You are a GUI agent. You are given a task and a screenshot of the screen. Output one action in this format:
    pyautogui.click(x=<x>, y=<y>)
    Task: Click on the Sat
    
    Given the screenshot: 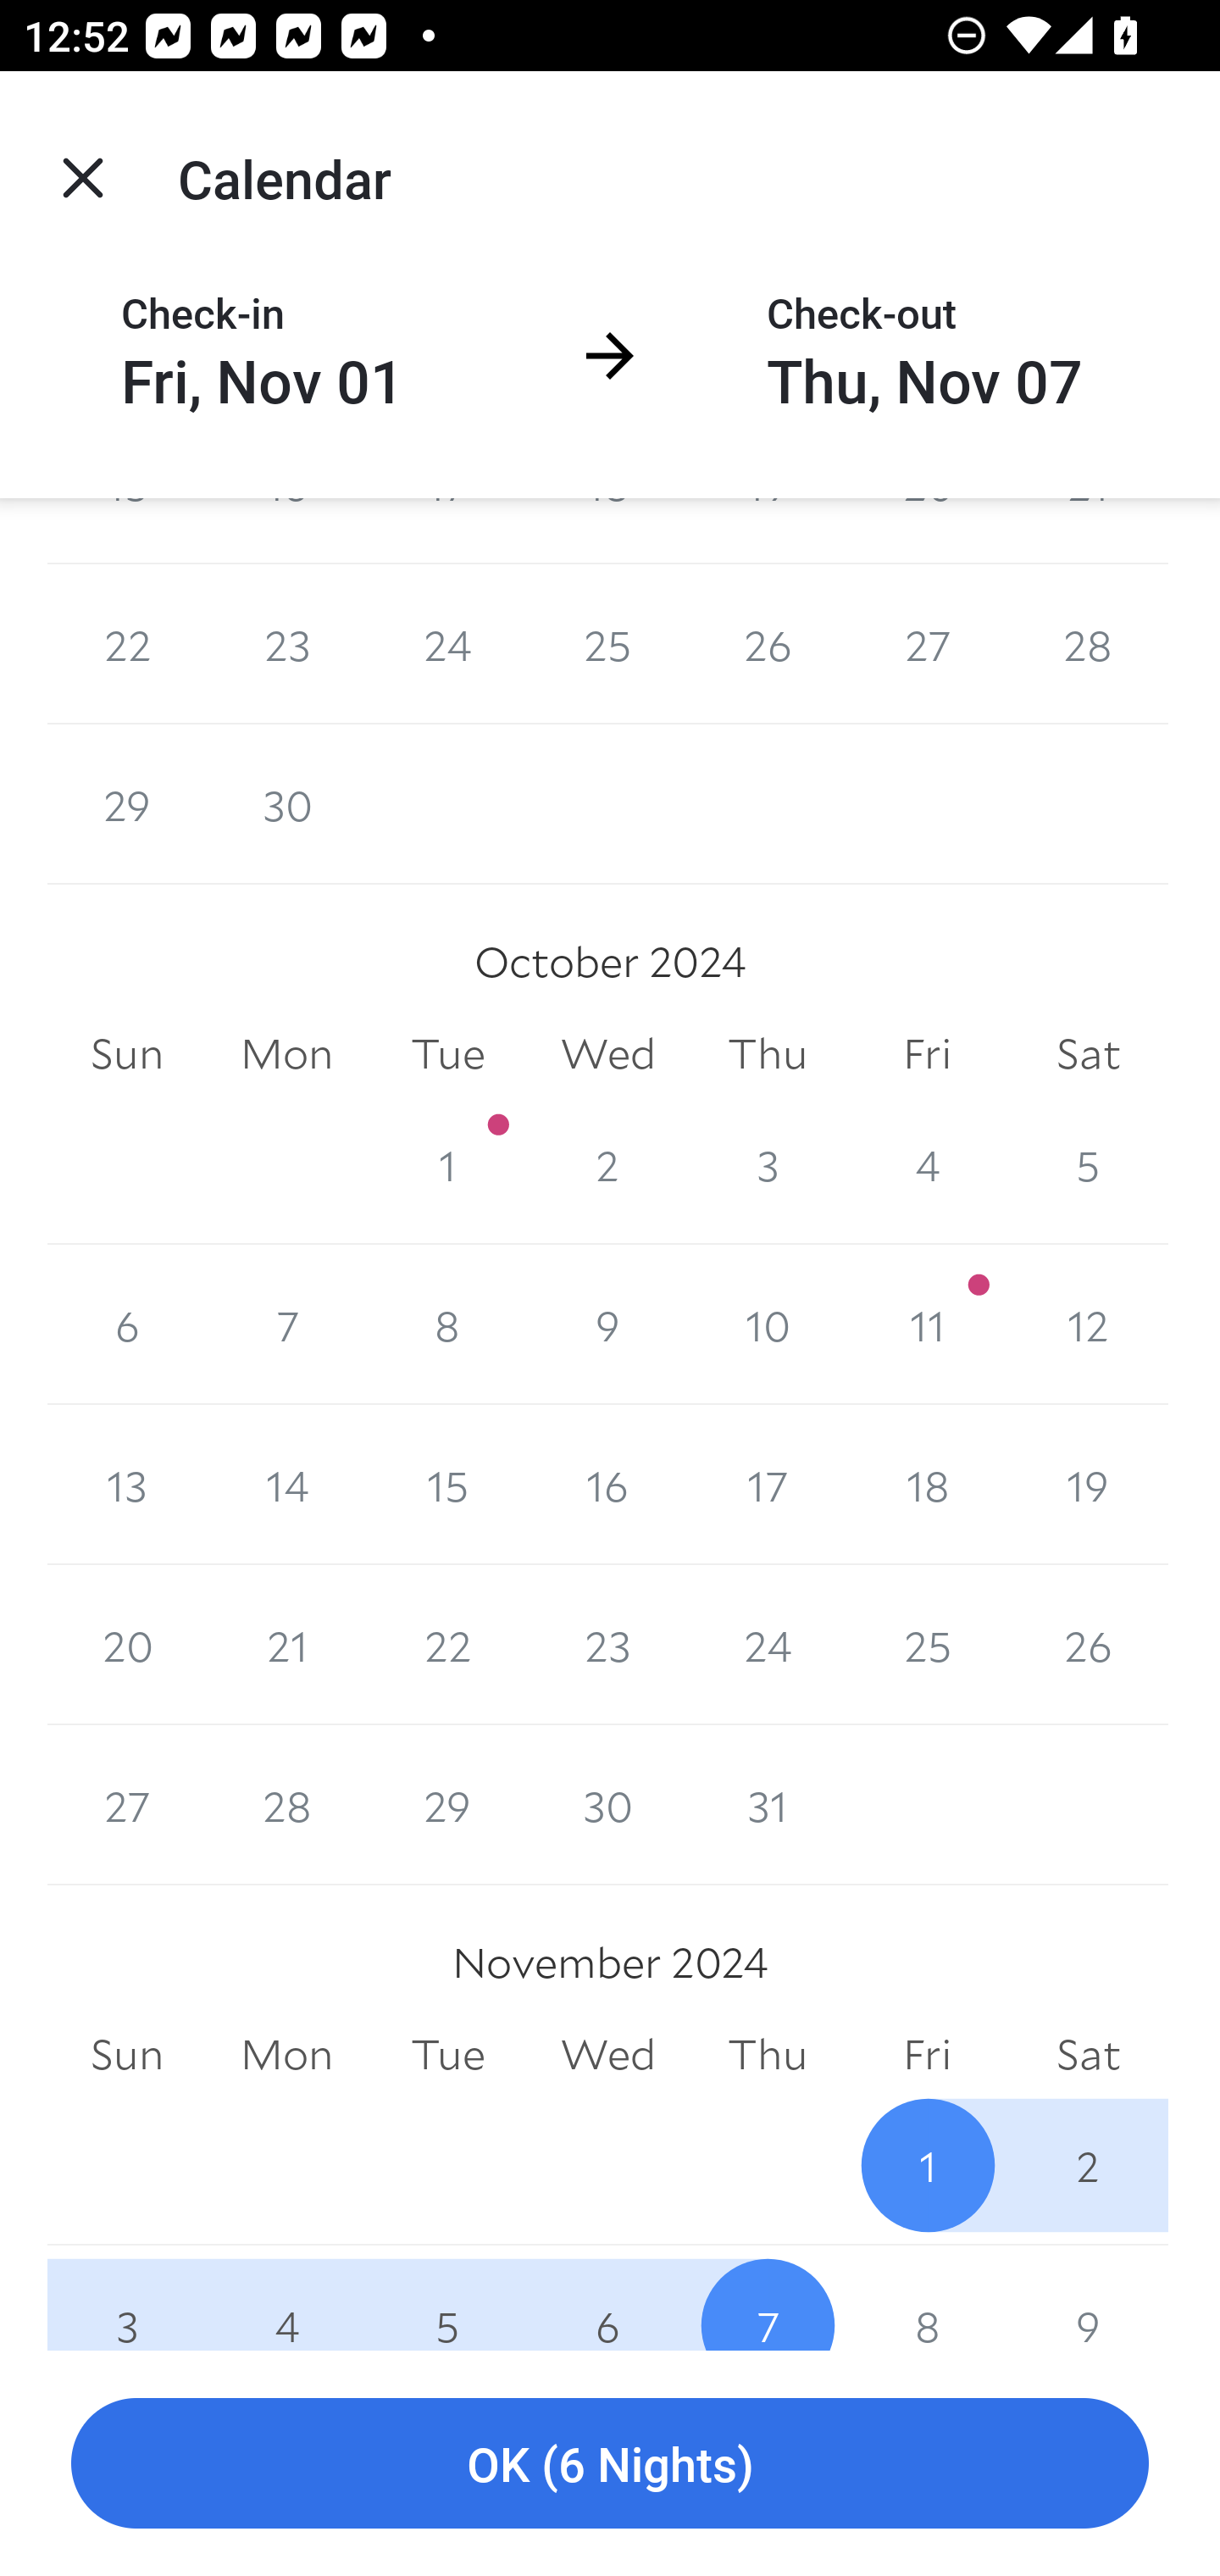 What is the action you would take?
    pyautogui.click(x=1088, y=2056)
    